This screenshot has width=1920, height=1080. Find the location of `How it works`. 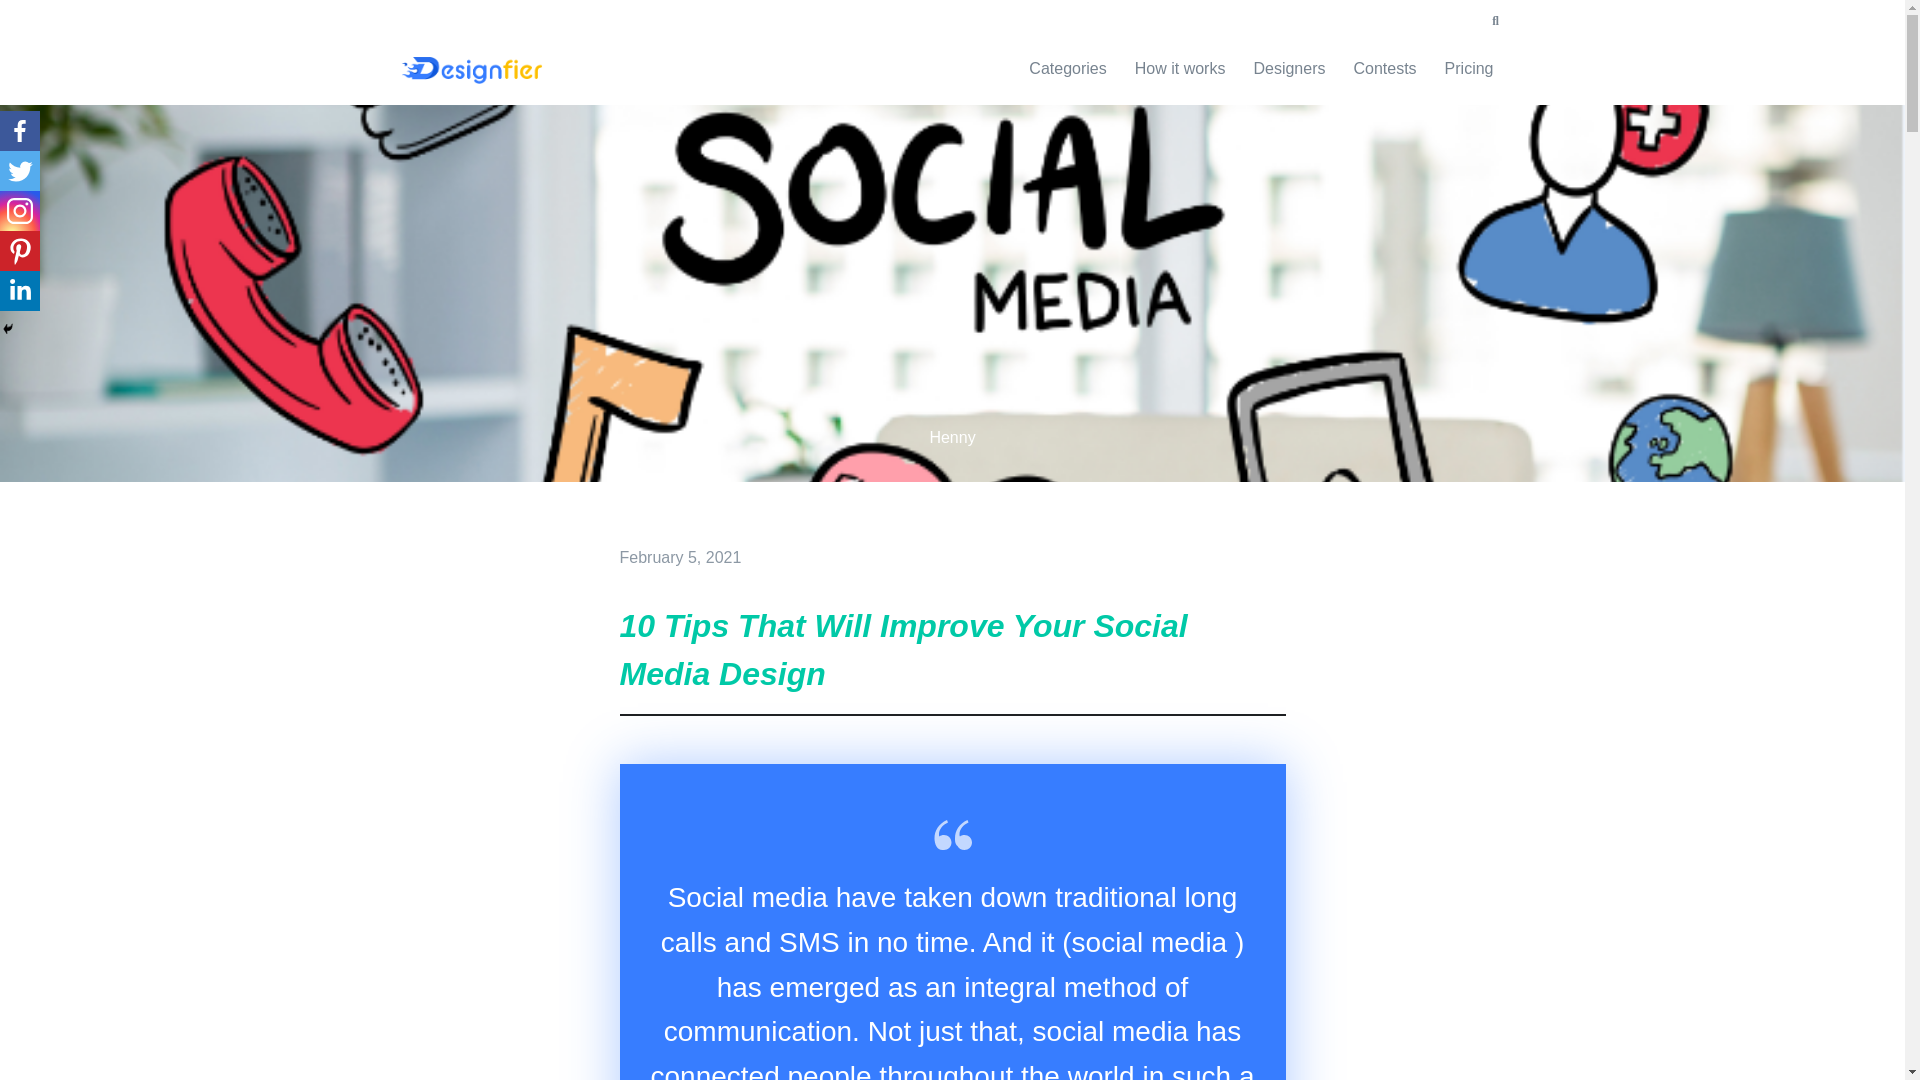

How it works is located at coordinates (1180, 68).